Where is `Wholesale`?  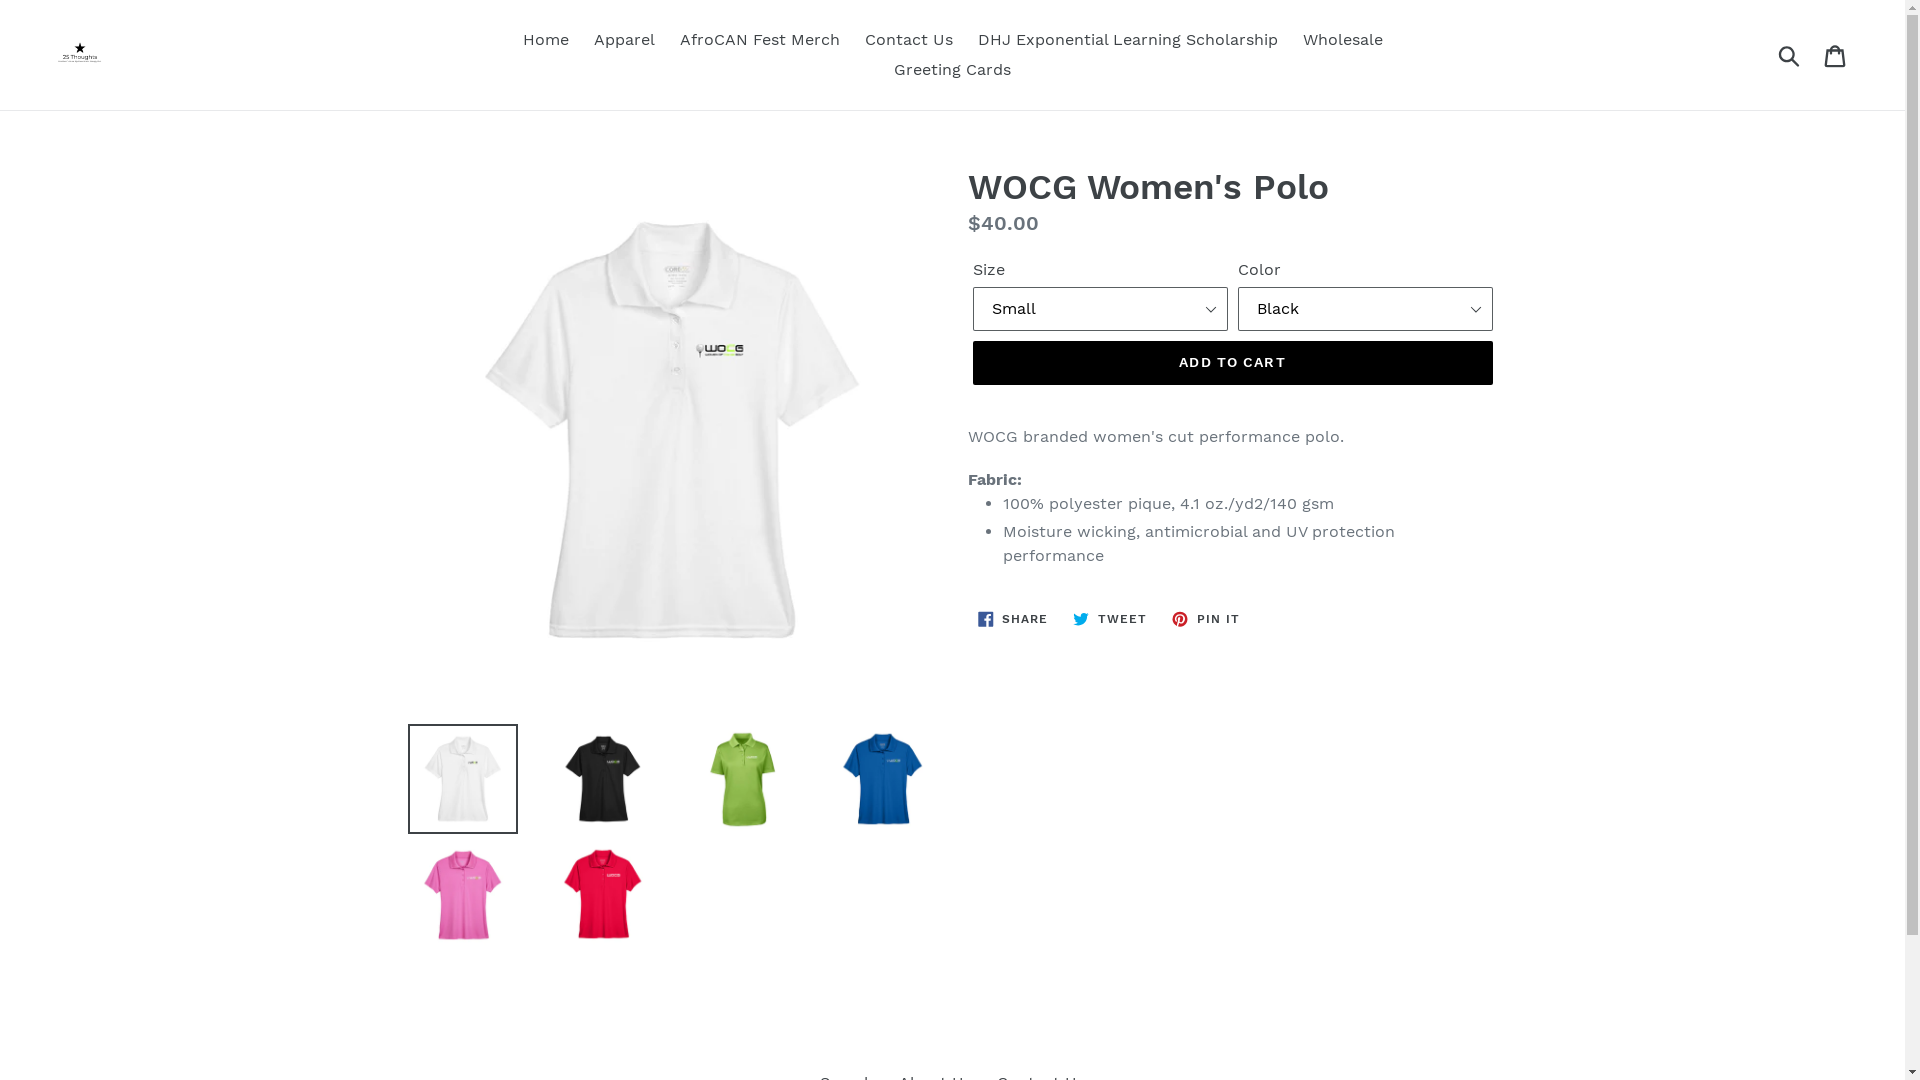 Wholesale is located at coordinates (1342, 40).